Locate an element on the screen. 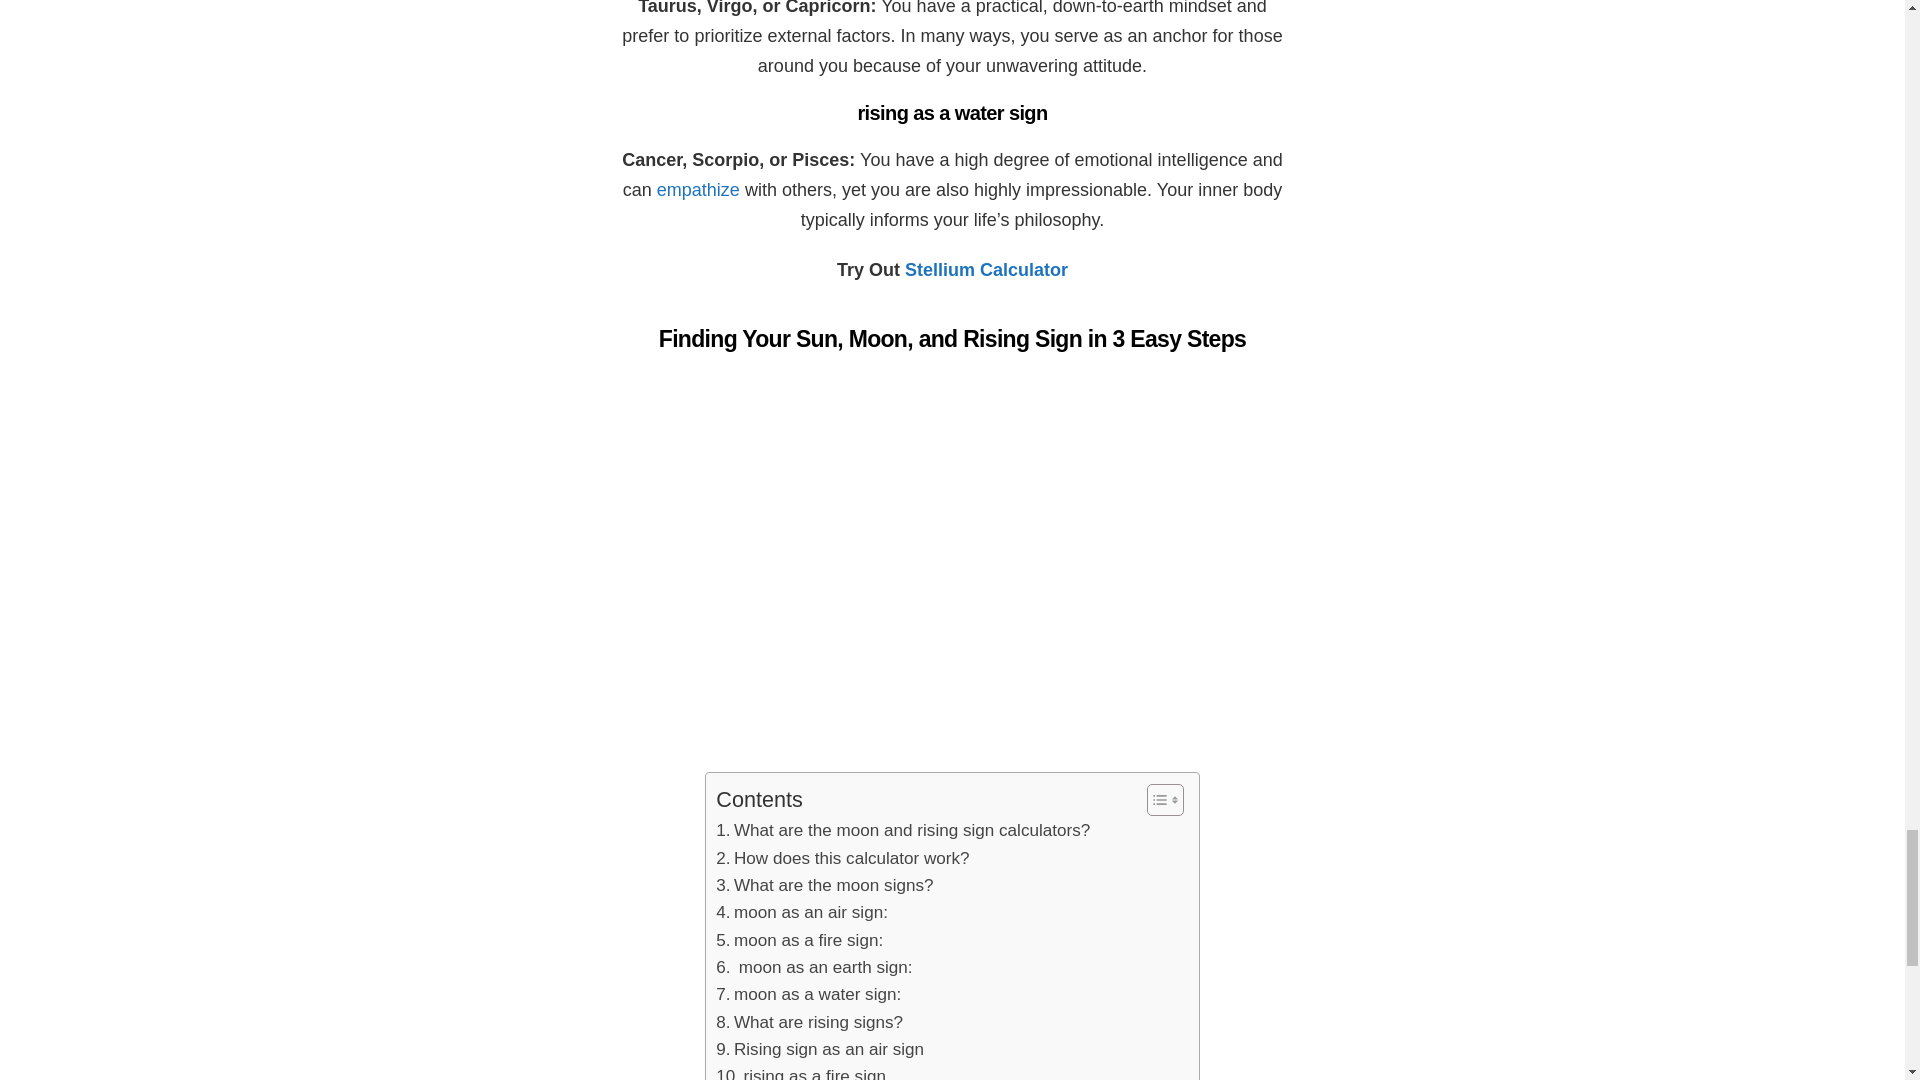 Image resolution: width=1920 pixels, height=1080 pixels. What are the moon and rising sign calculators? is located at coordinates (903, 830).